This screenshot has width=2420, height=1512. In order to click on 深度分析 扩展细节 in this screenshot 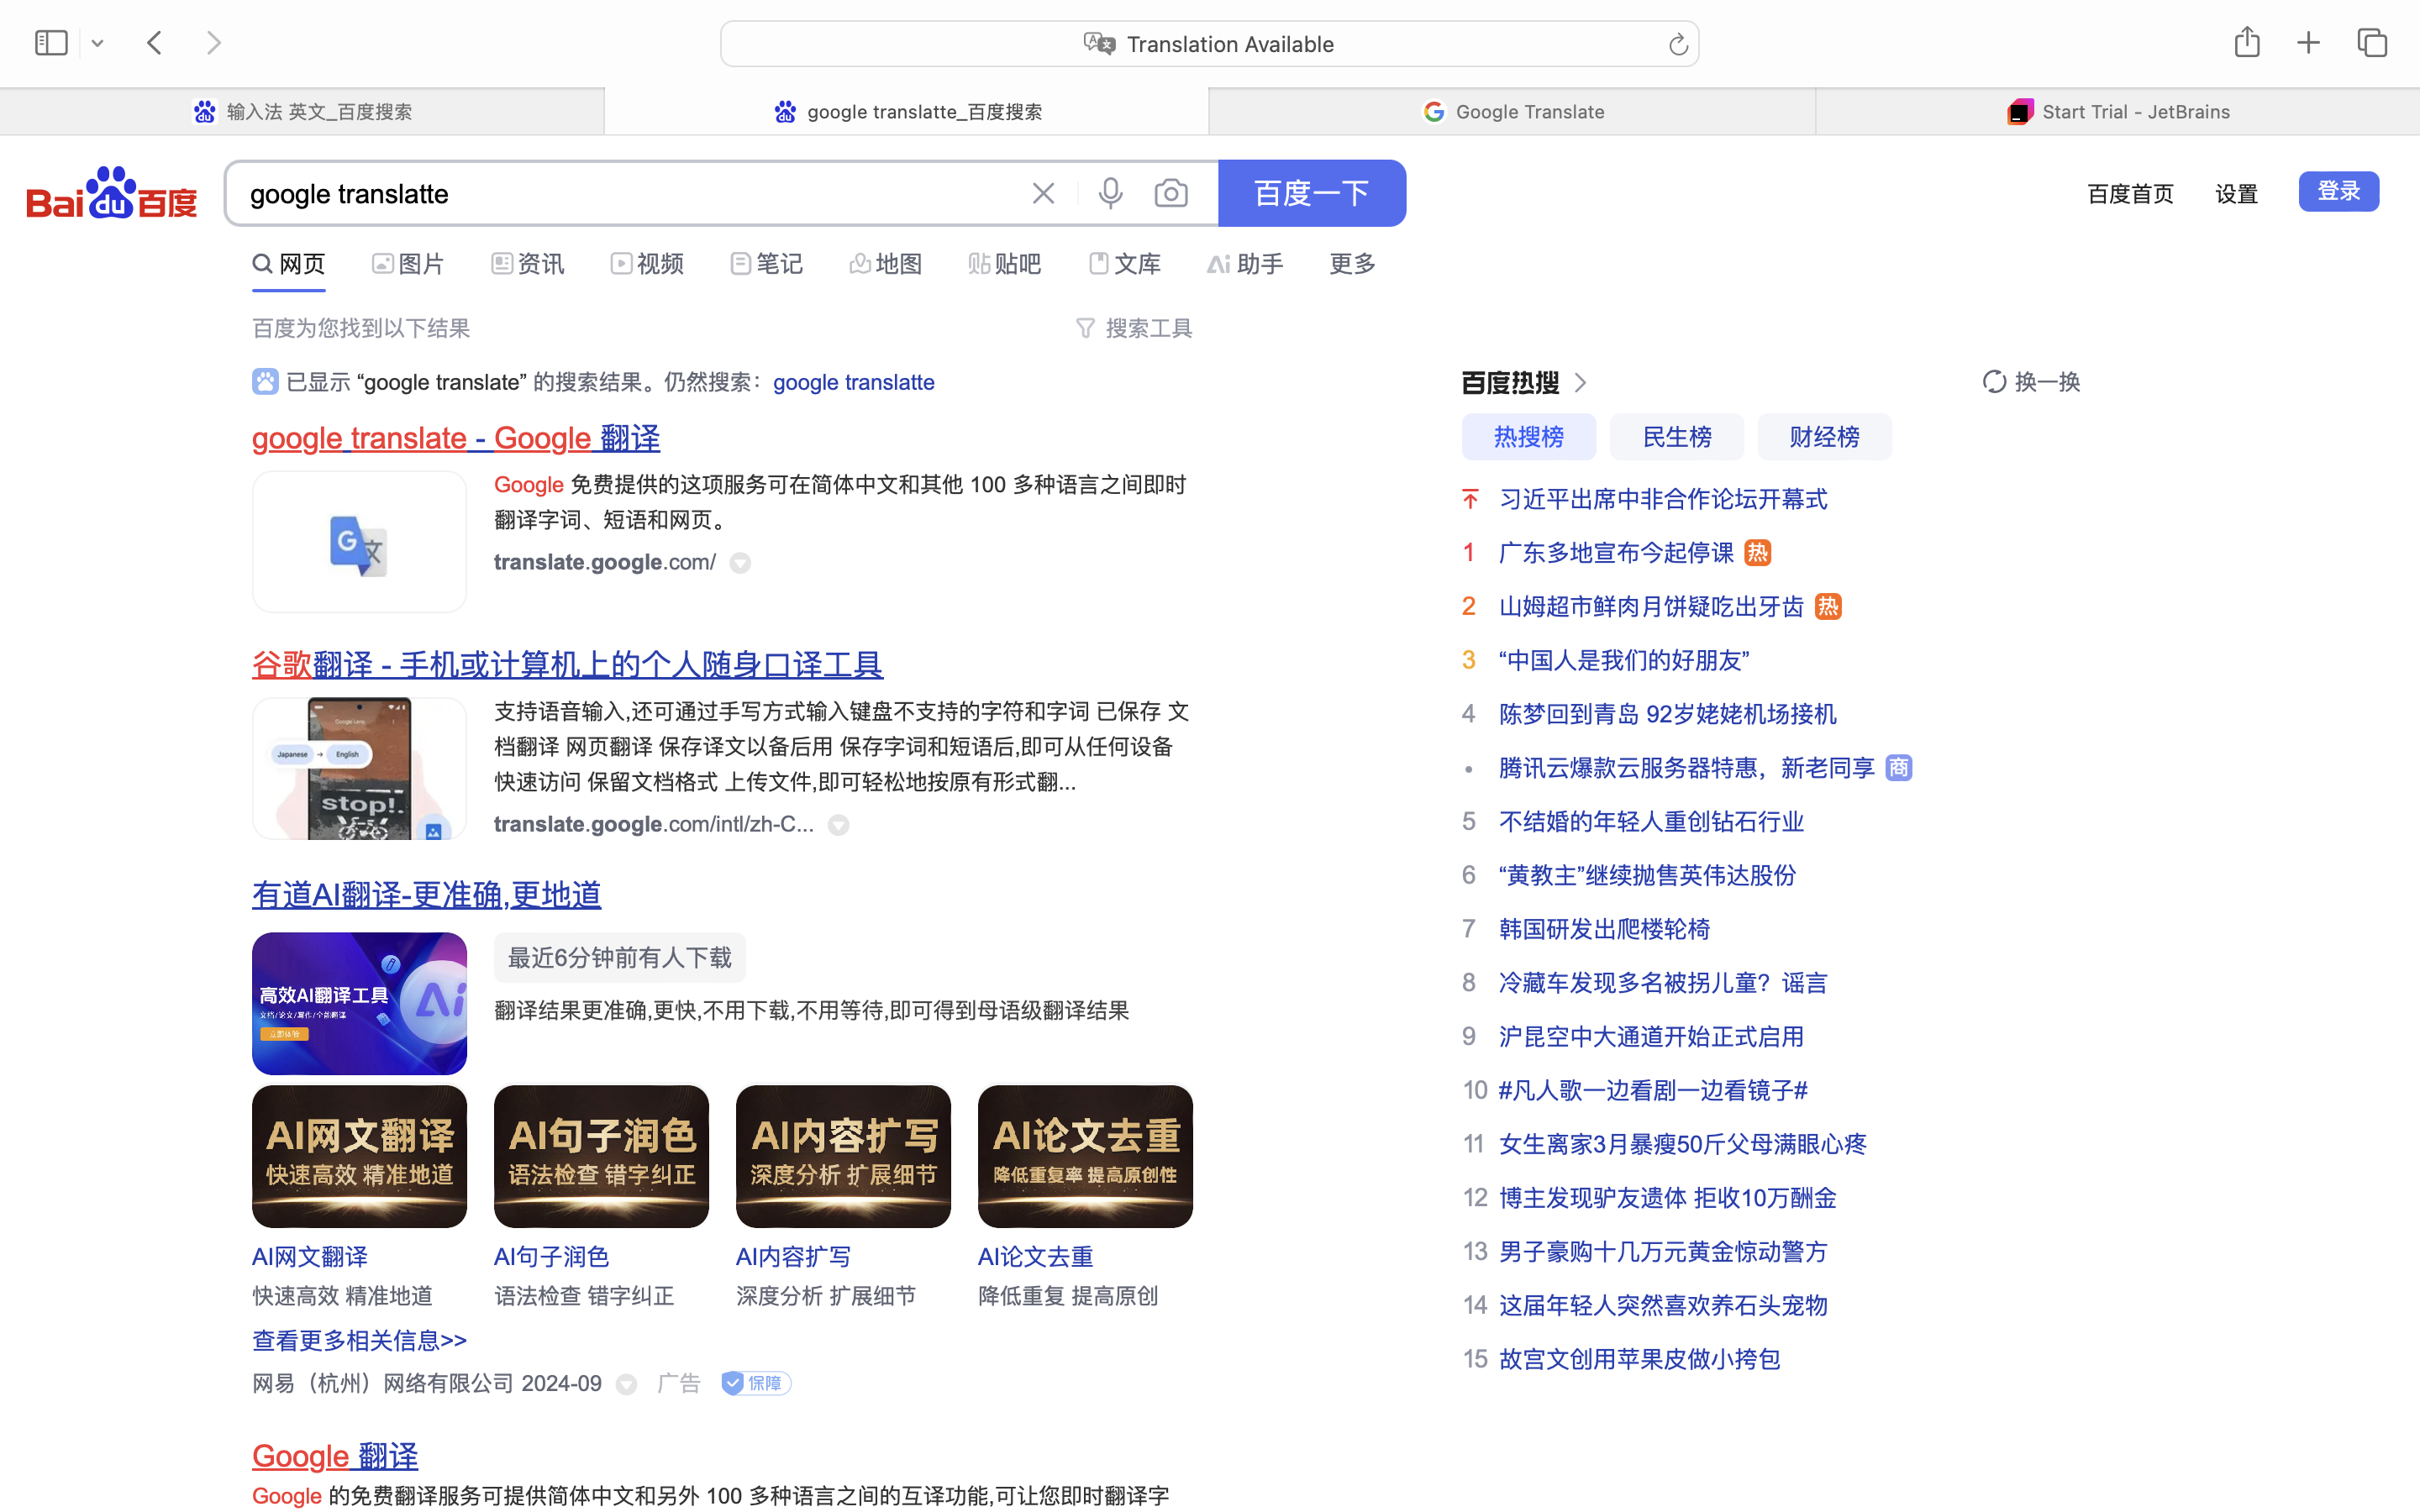, I will do `click(827, 1296)`.